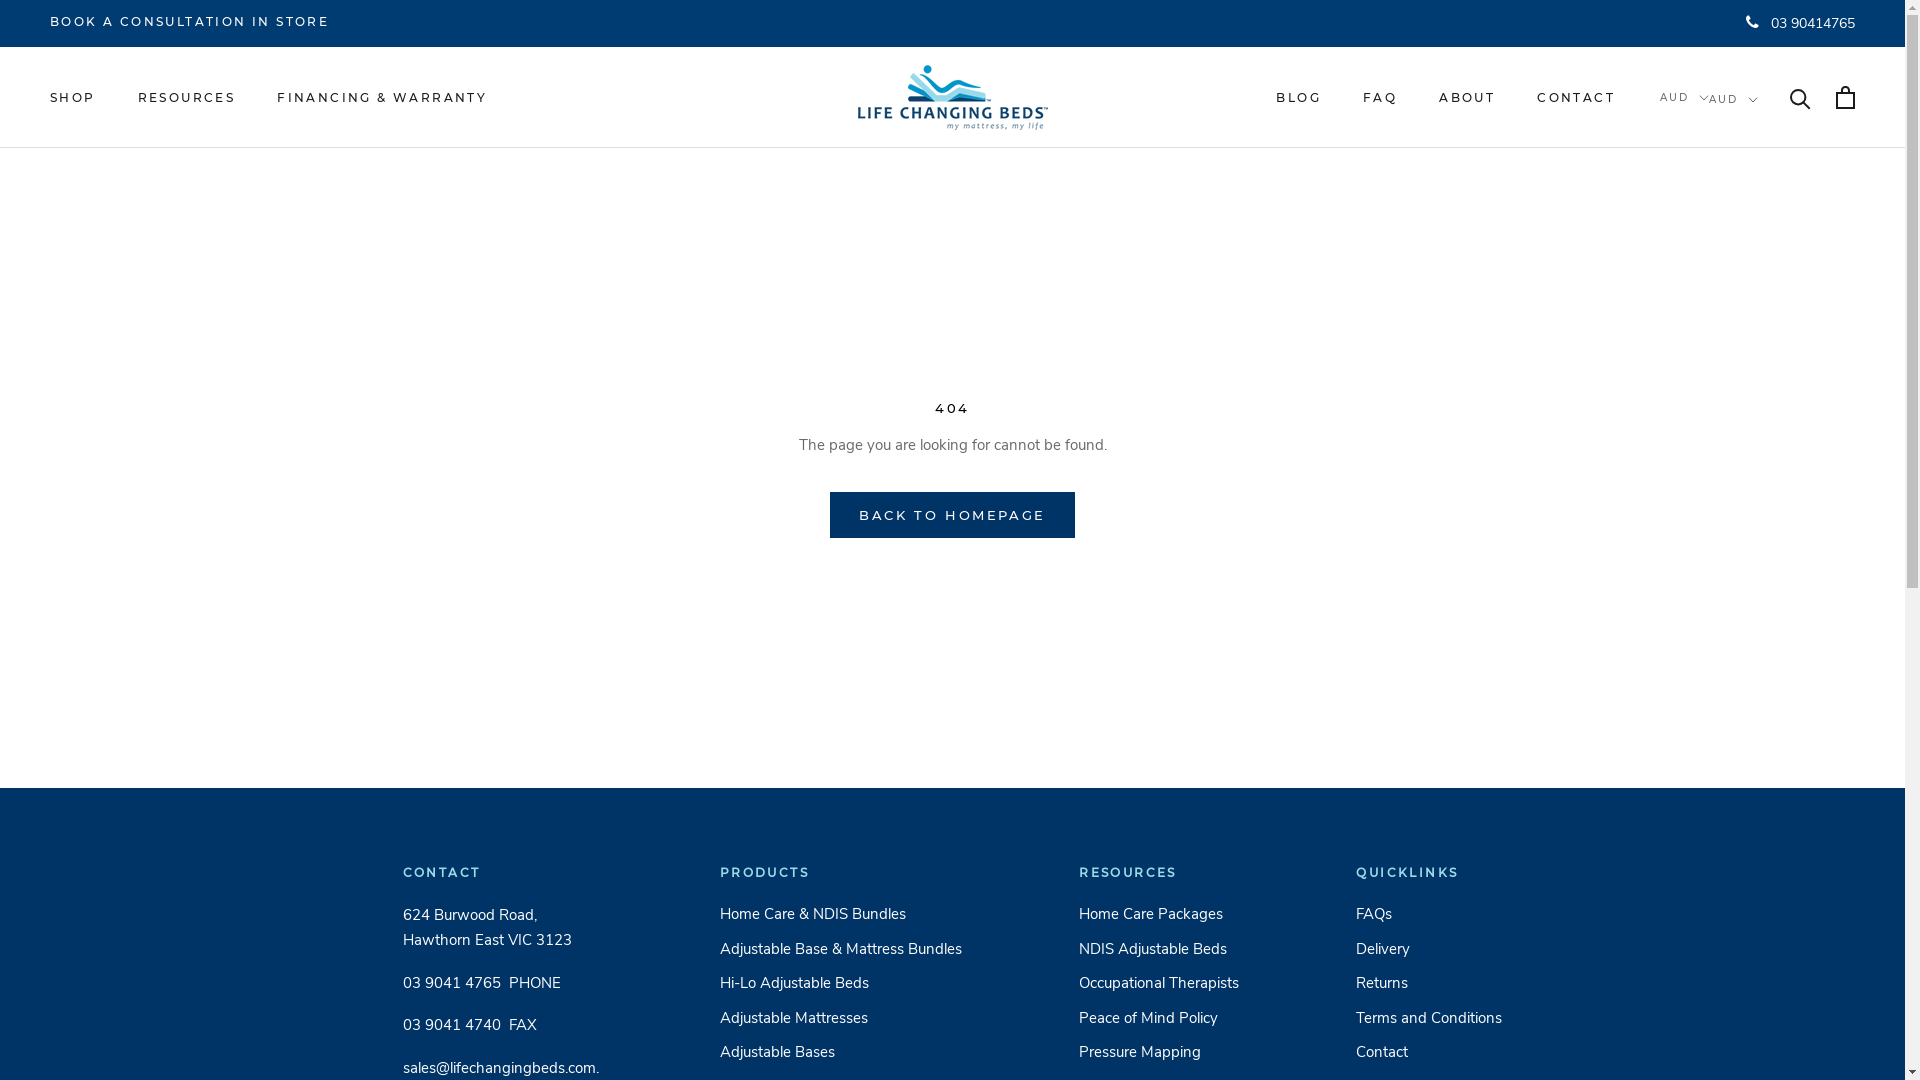  I want to click on Peace of Mind Policy, so click(1159, 1018).